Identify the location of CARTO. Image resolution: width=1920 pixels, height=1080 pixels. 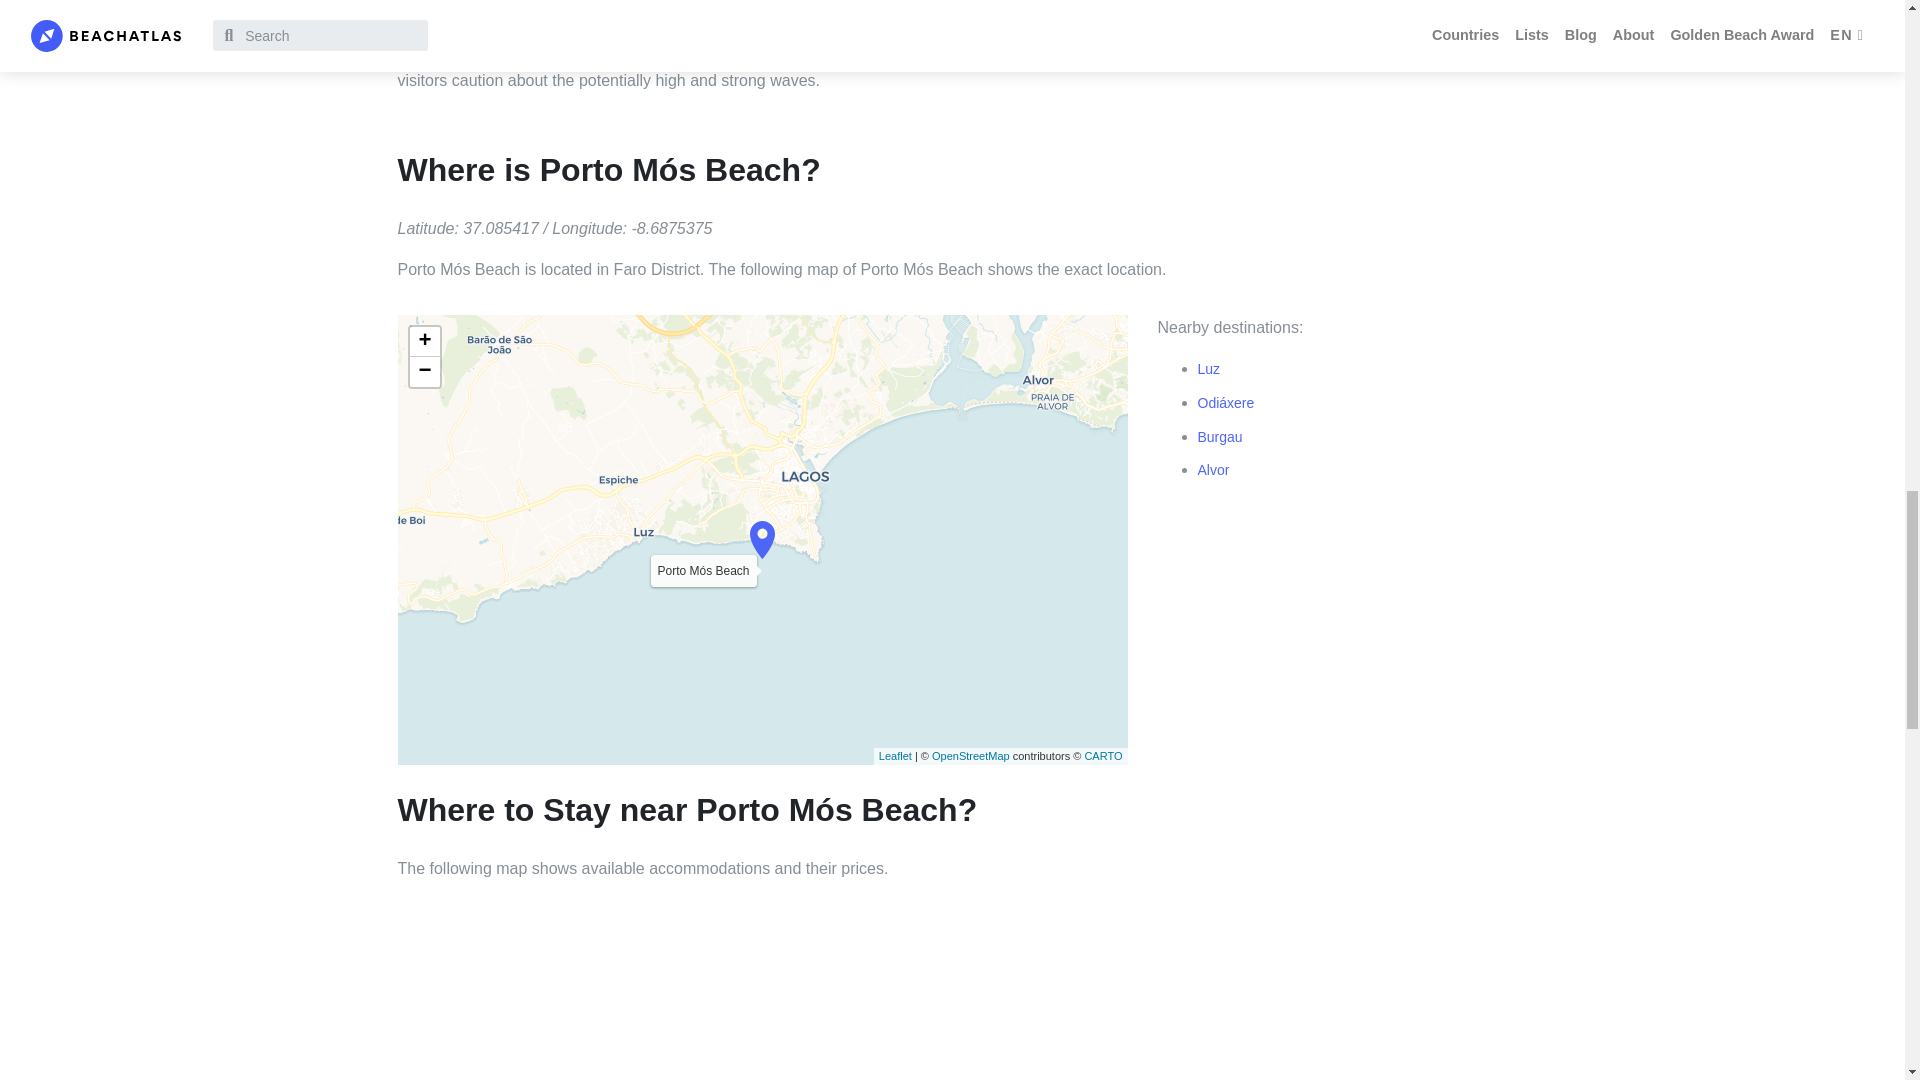
(1102, 756).